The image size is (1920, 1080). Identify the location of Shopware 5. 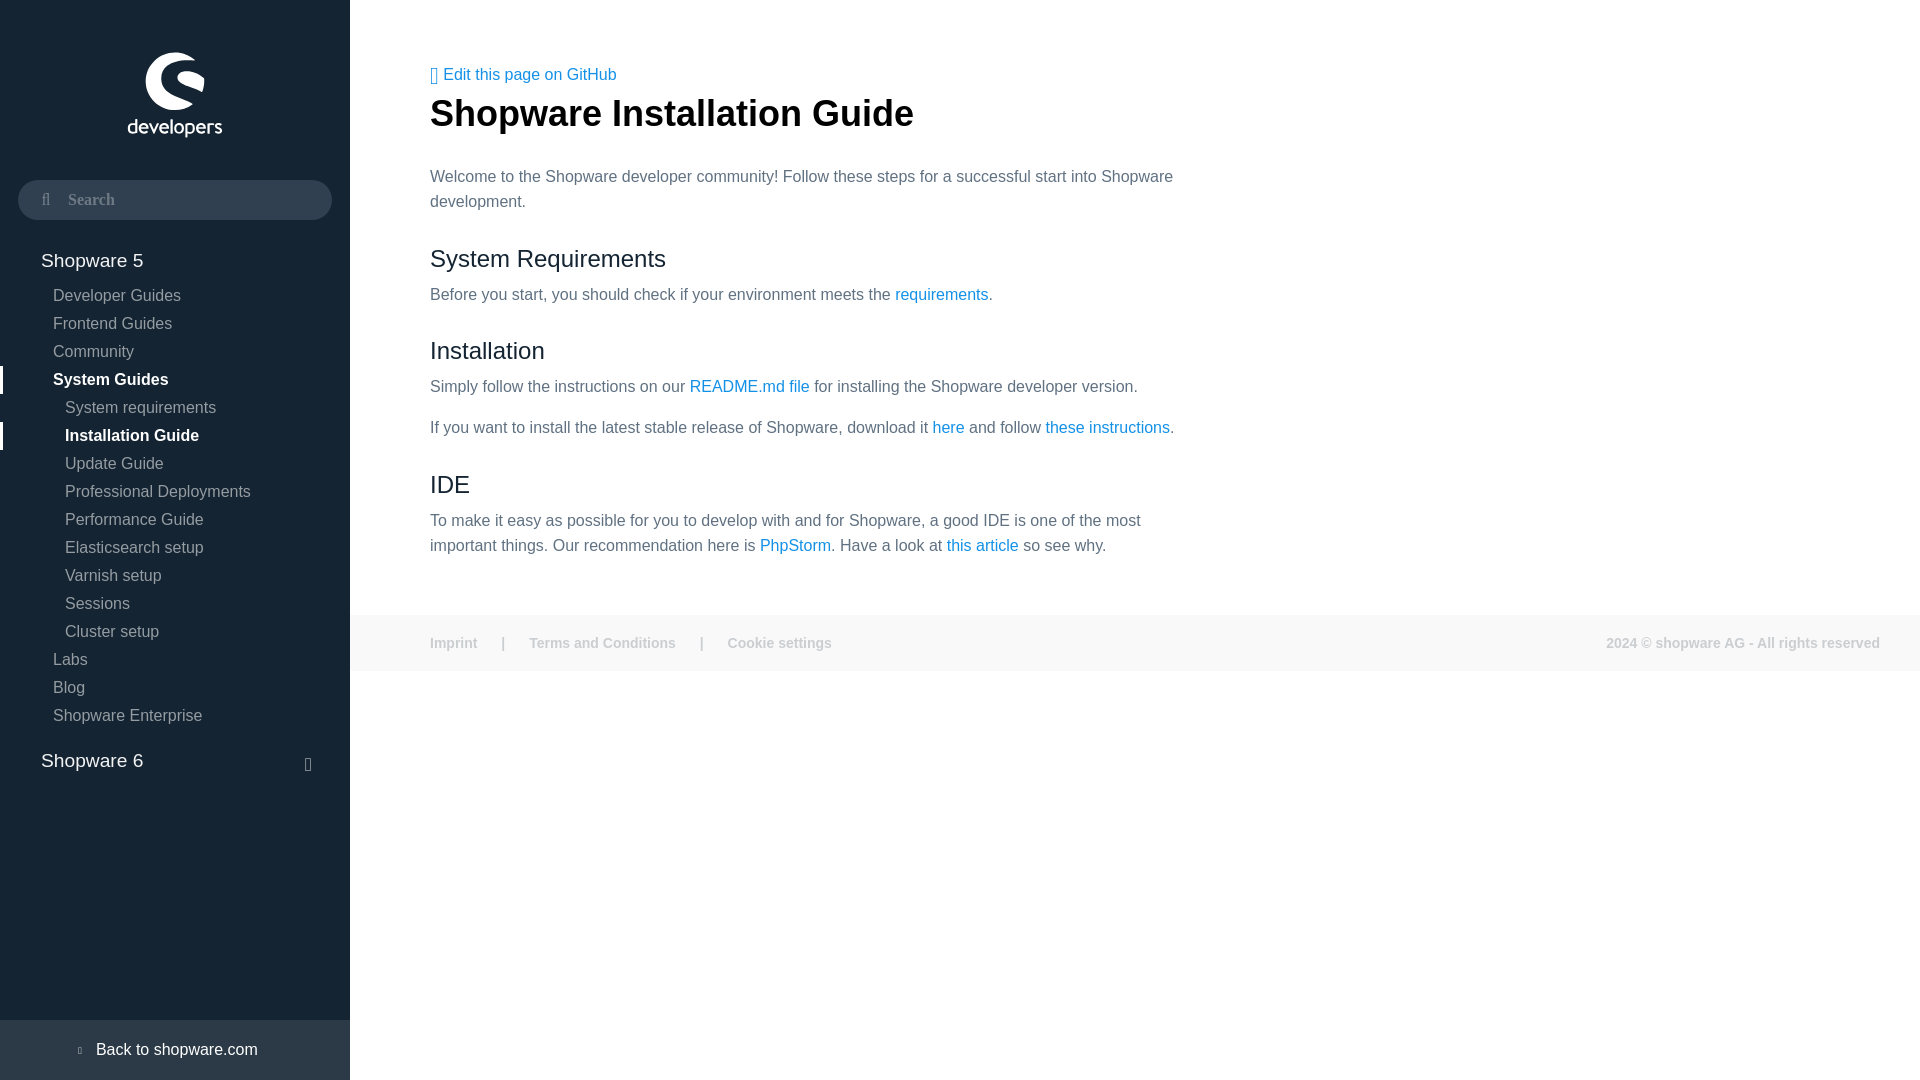
(174, 260).